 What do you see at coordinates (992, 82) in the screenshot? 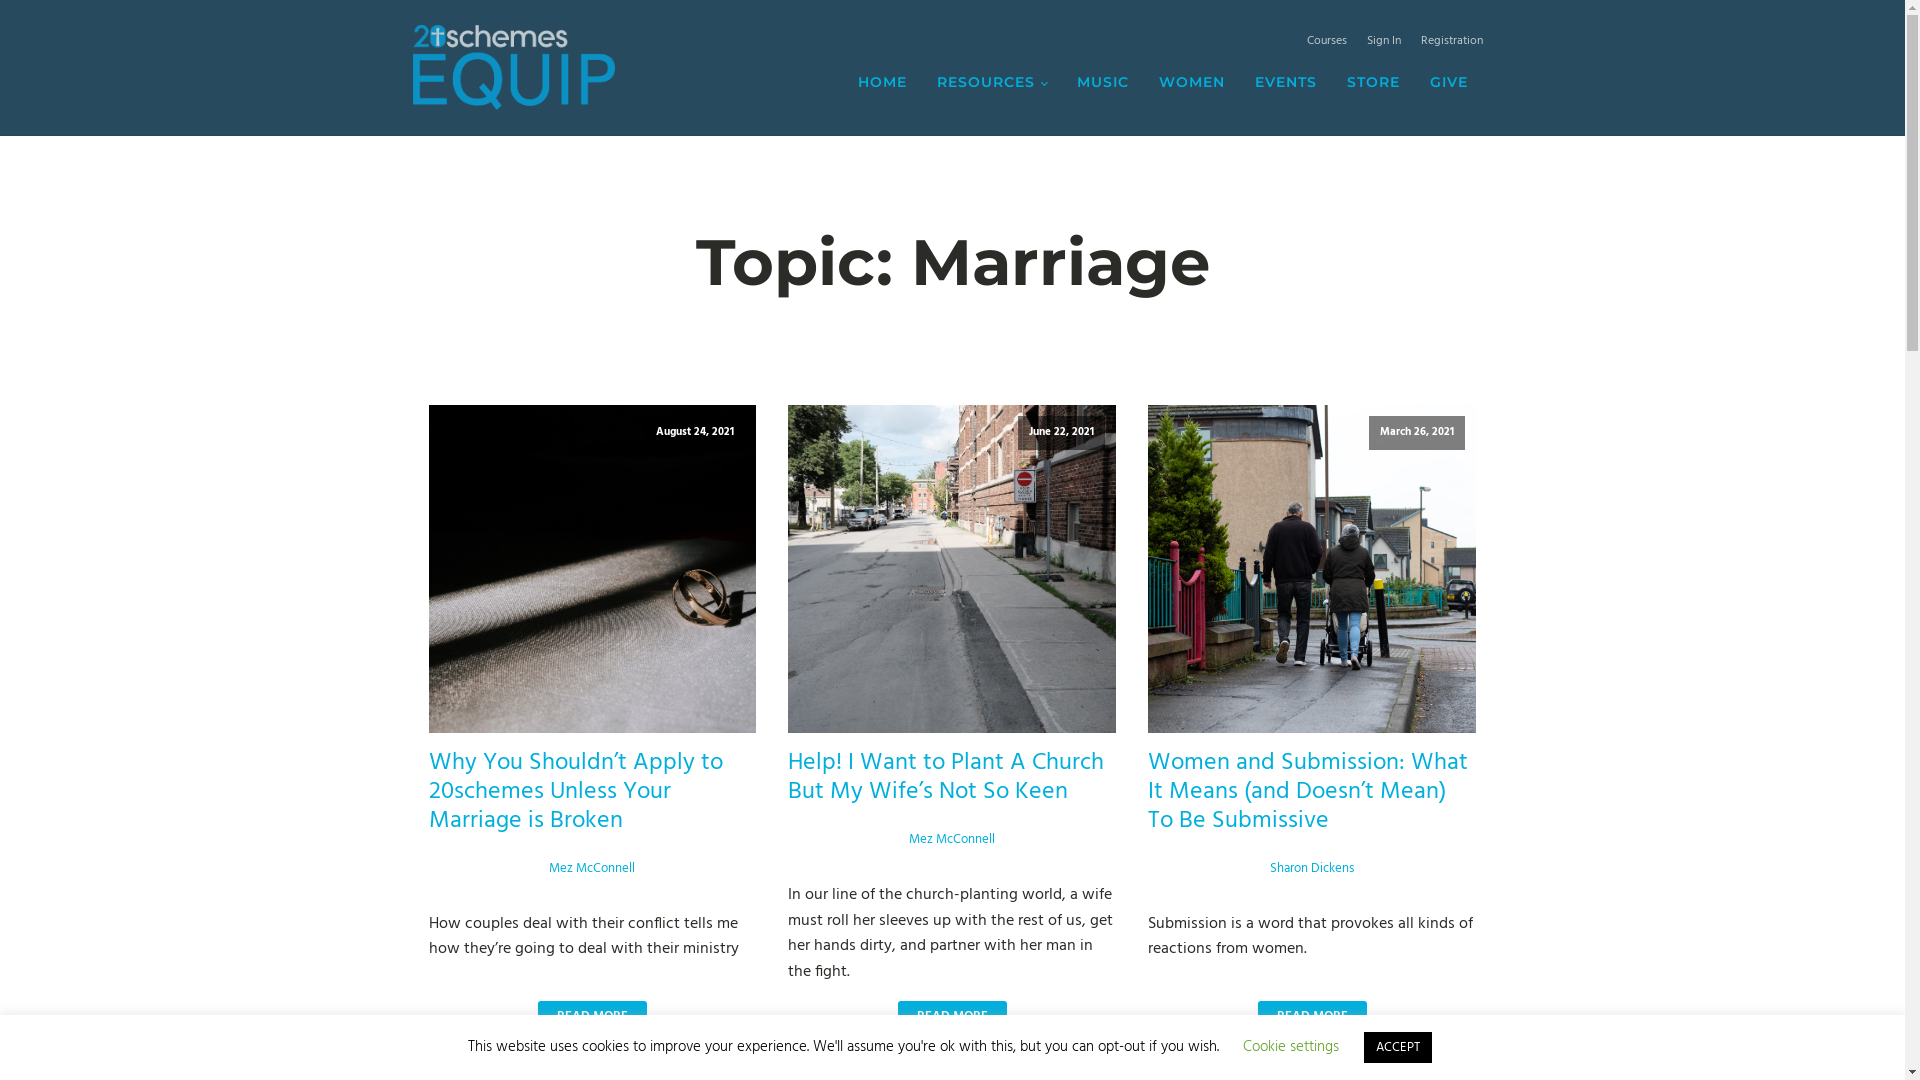
I see `RESOURCES` at bounding box center [992, 82].